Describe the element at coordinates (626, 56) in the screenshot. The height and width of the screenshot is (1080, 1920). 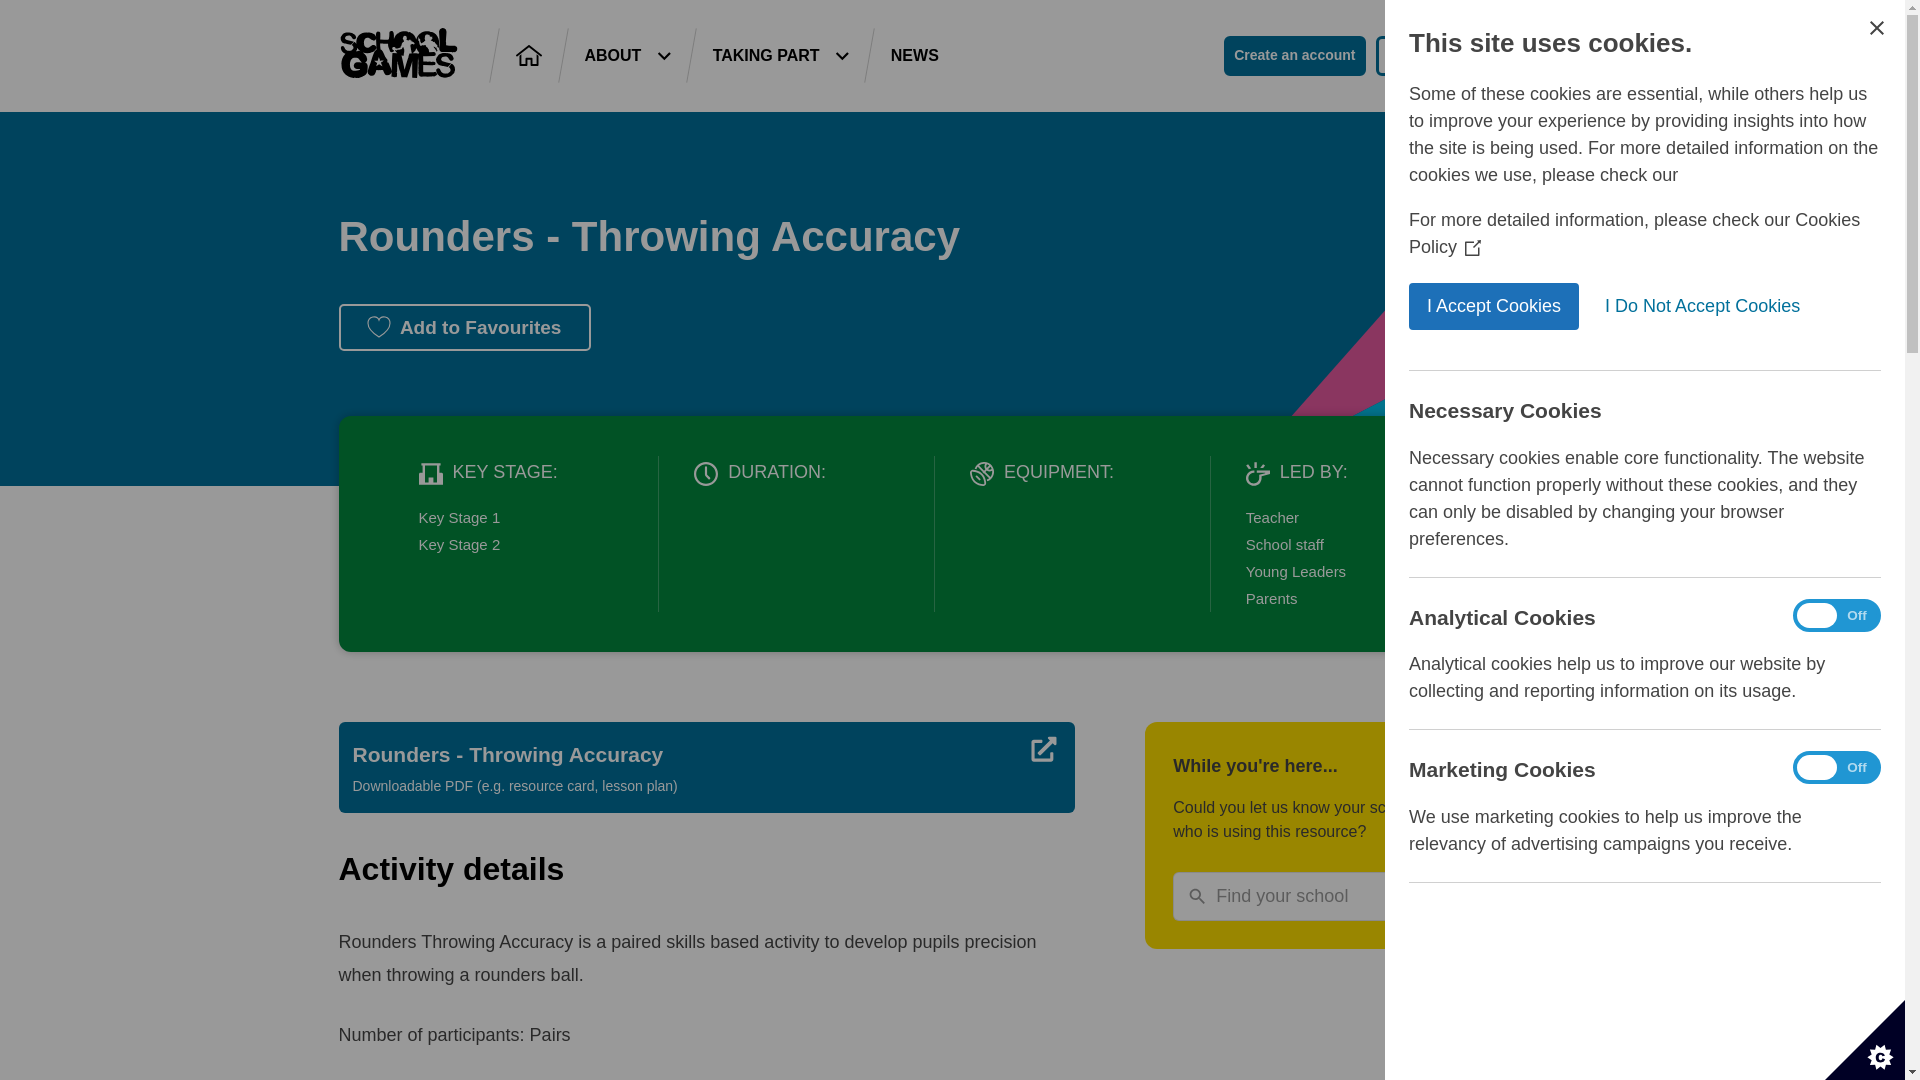
I see `ABOUT` at that location.